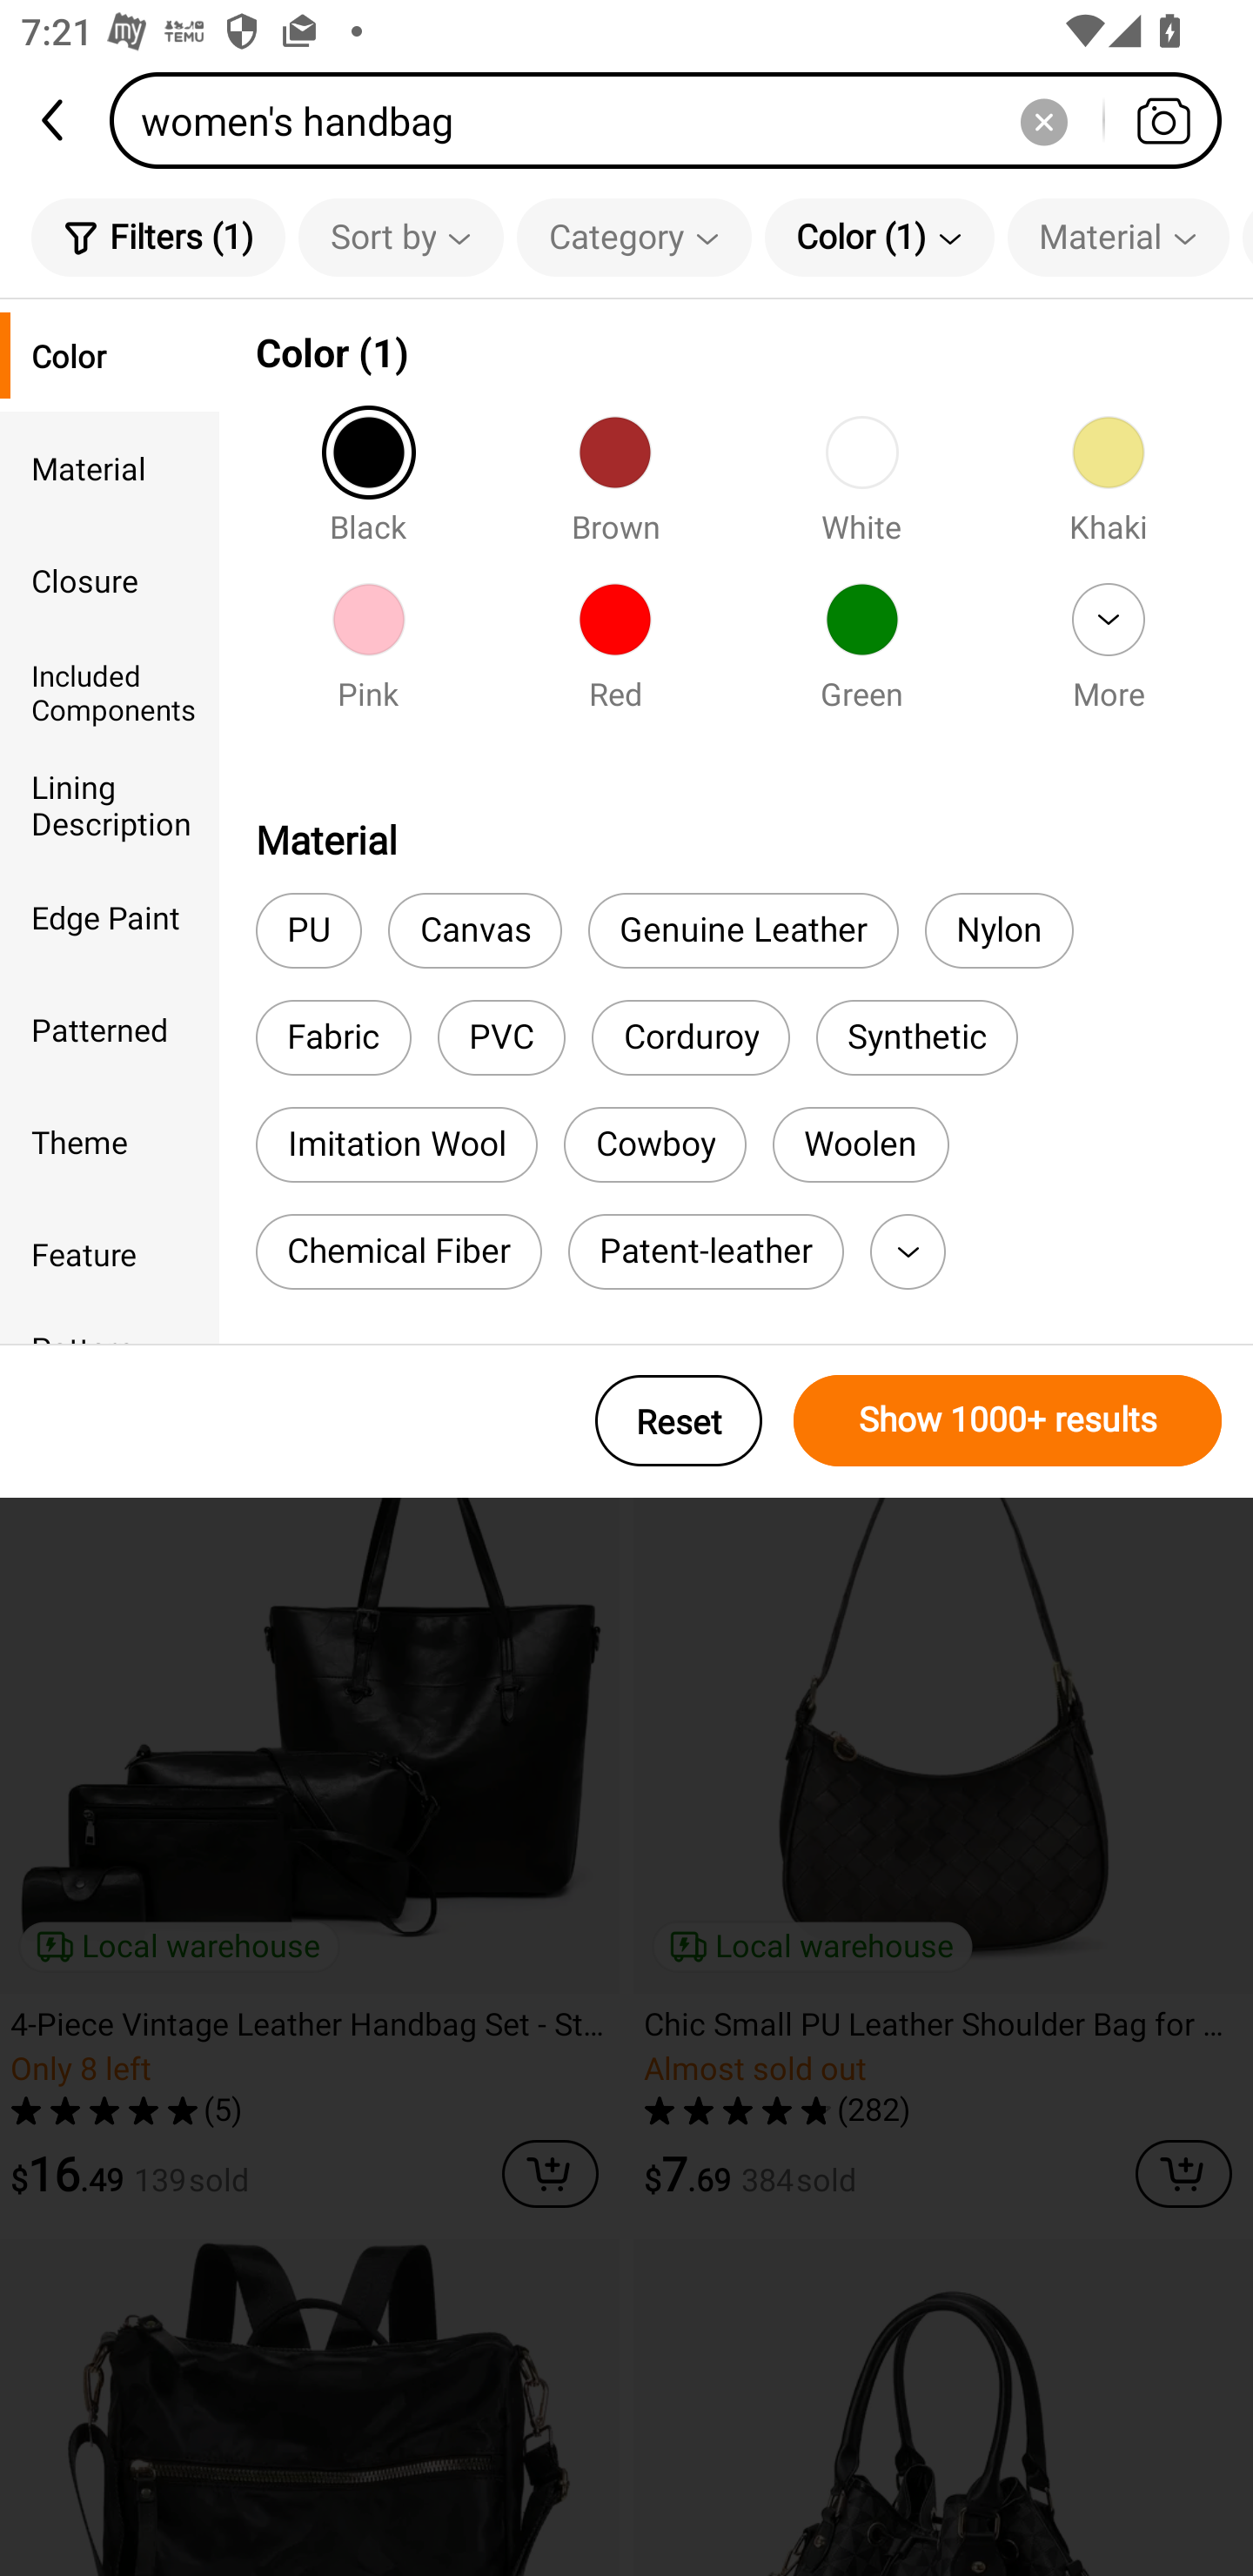 Image resolution: width=1253 pixels, height=2576 pixels. What do you see at coordinates (396, 1144) in the screenshot?
I see `Imitation Wool` at bounding box center [396, 1144].